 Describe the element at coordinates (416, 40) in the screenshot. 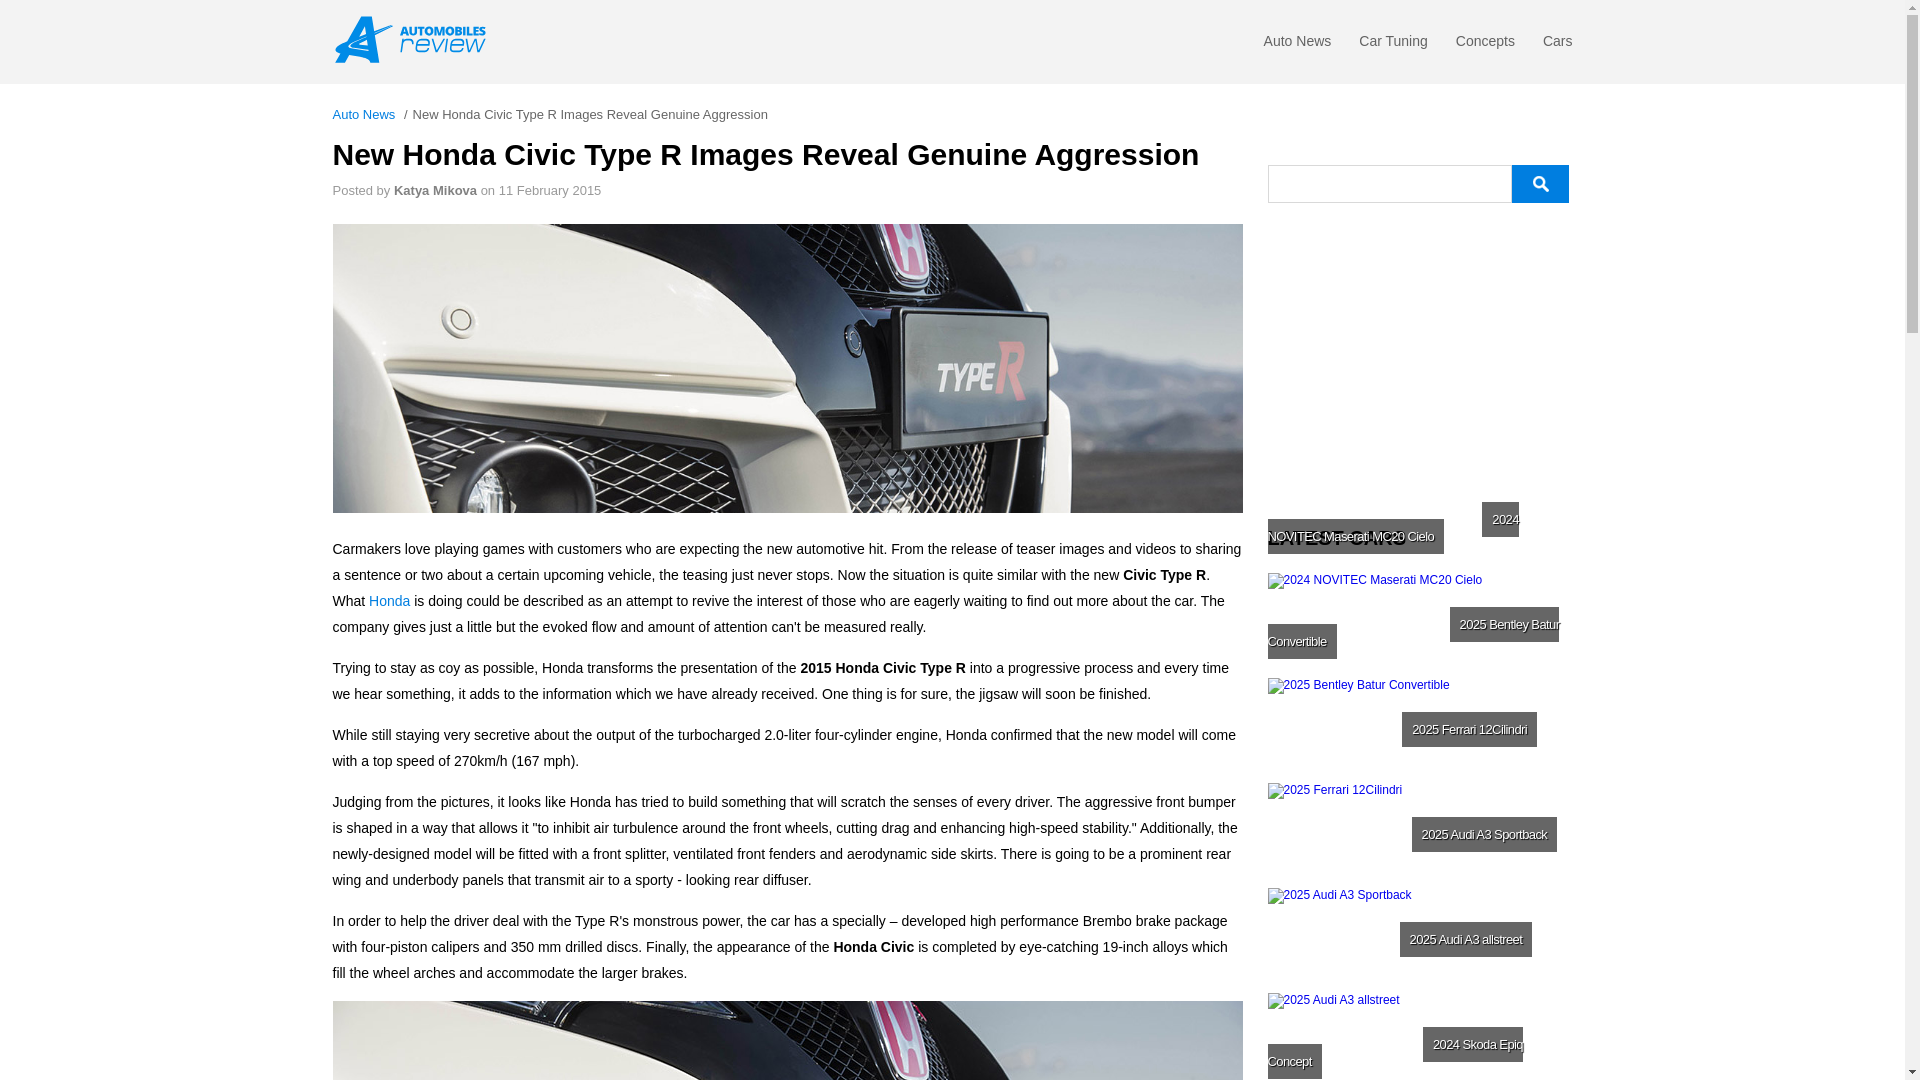

I see `Automobilesreview.com` at that location.